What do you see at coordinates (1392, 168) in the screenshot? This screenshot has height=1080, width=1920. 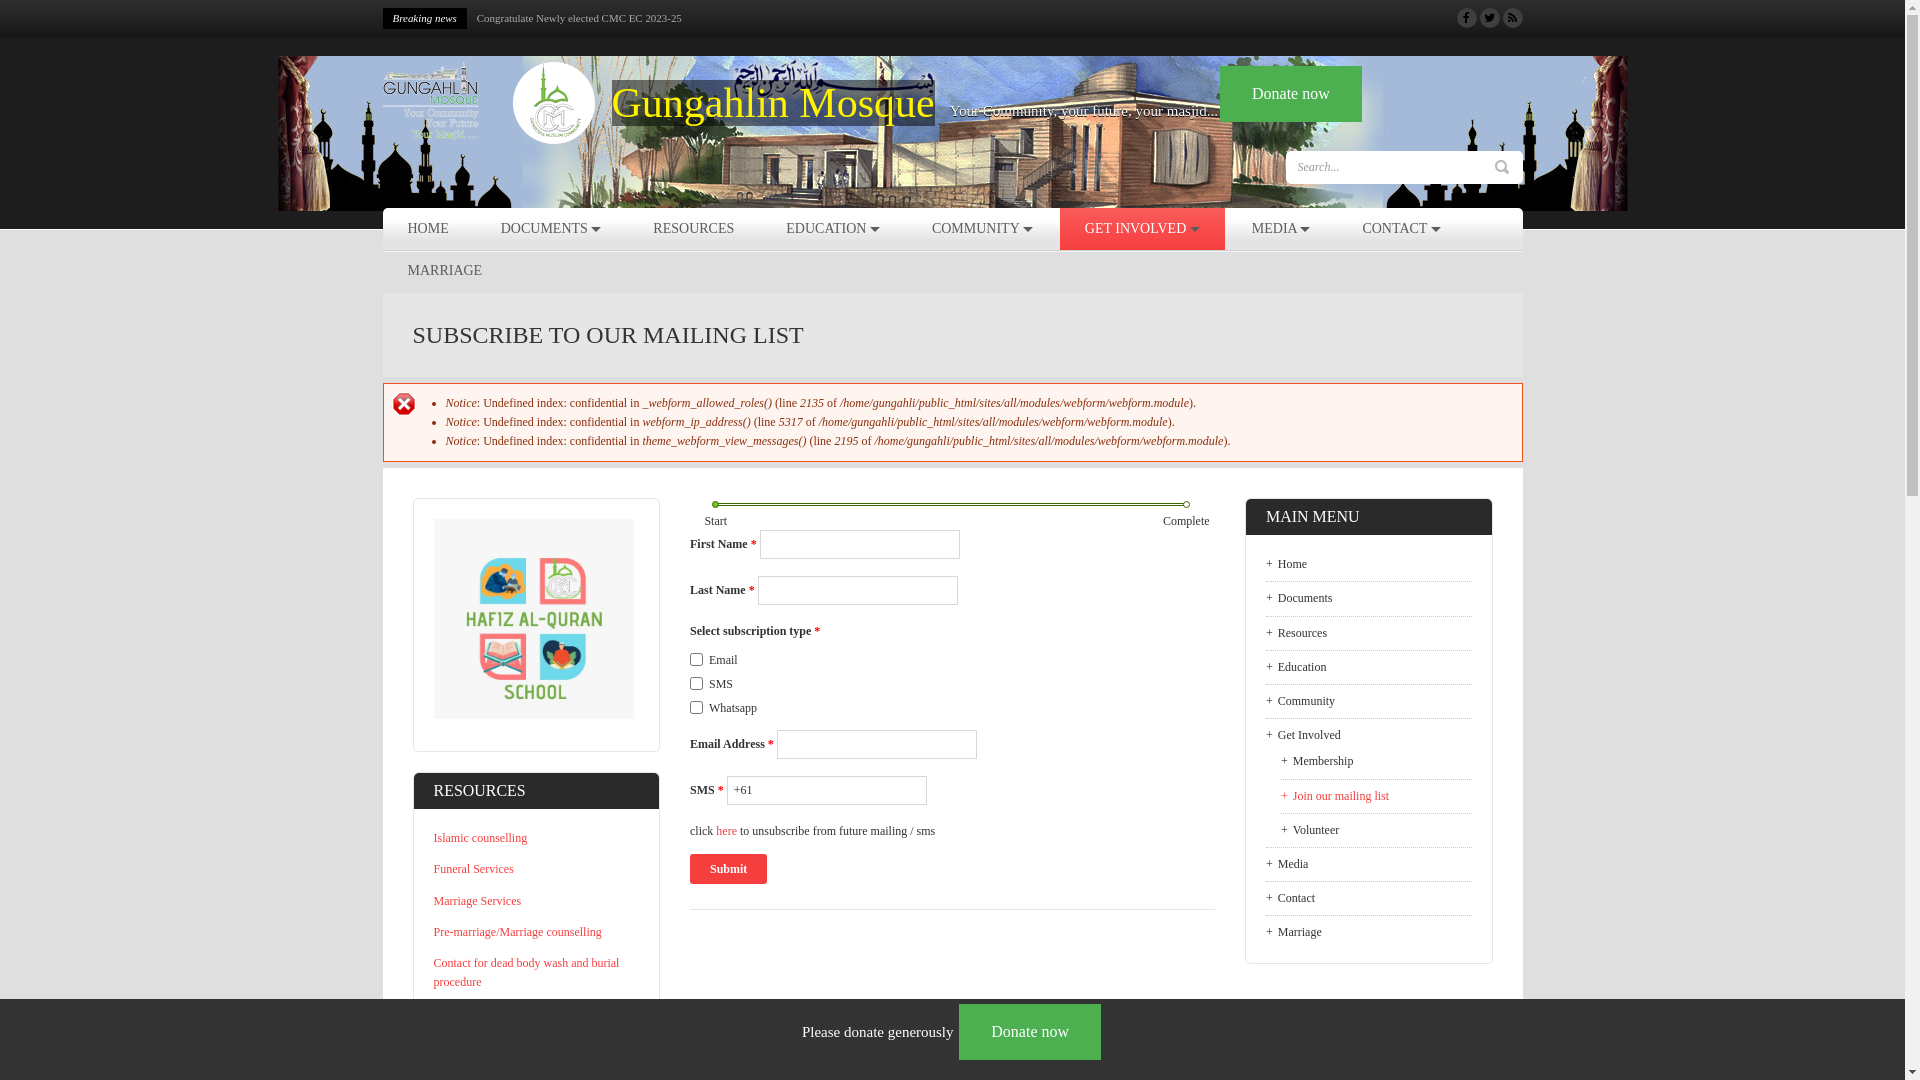 I see `Enter the terms you wish to search for.` at bounding box center [1392, 168].